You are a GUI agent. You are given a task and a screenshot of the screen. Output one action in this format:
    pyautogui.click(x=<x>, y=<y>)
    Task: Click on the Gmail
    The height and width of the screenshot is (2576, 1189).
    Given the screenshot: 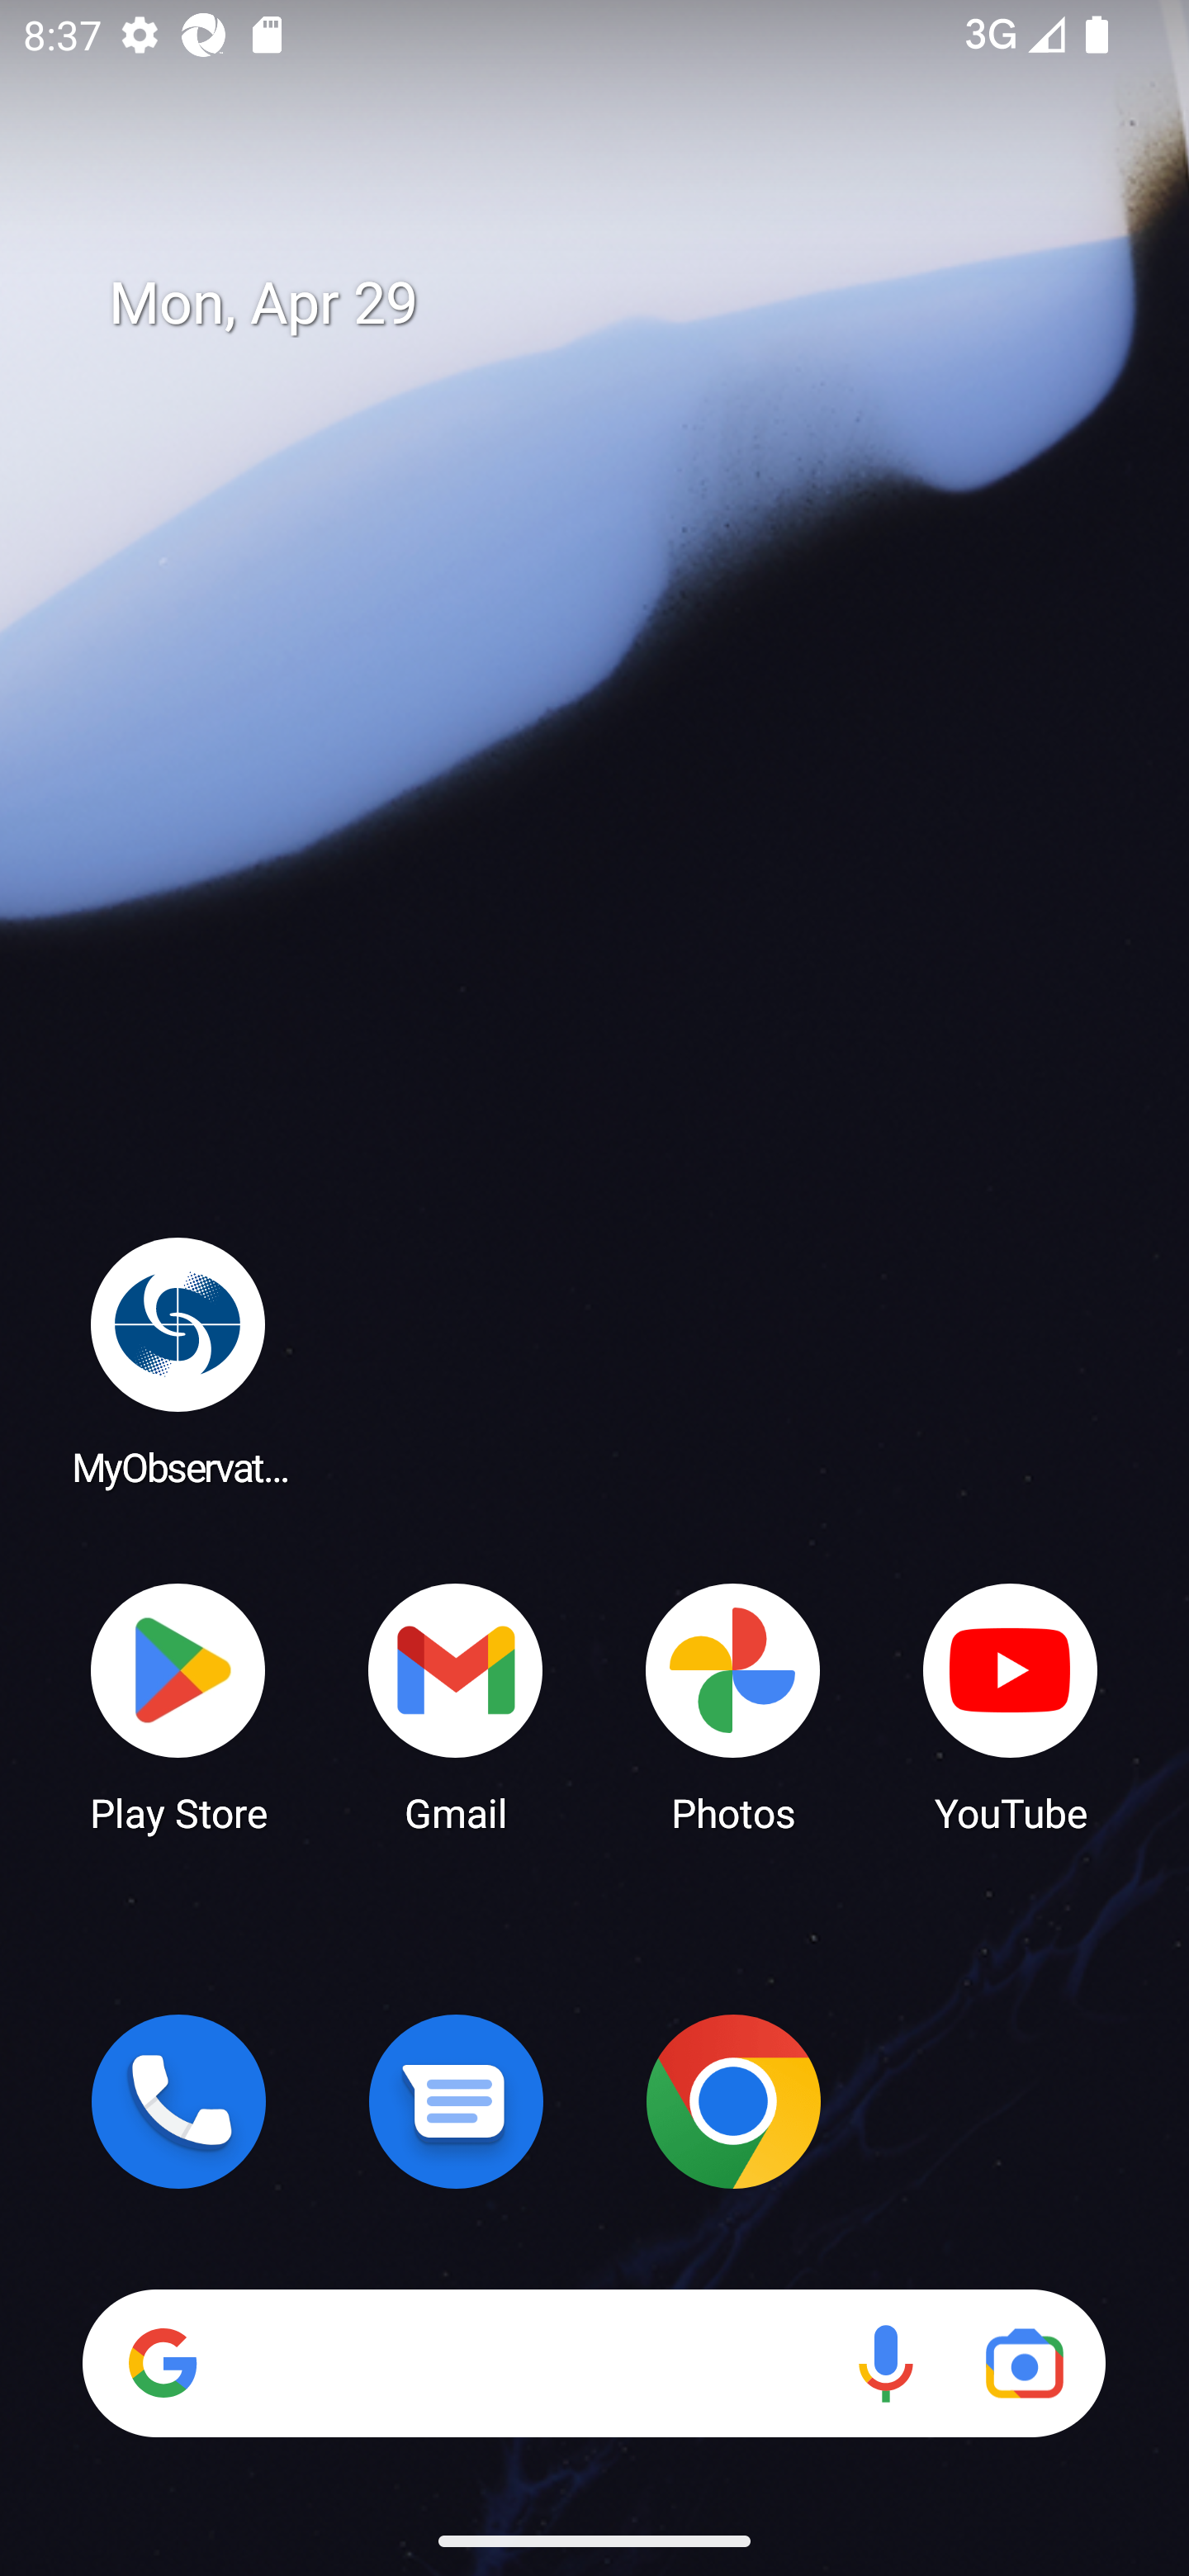 What is the action you would take?
    pyautogui.click(x=456, y=1706)
    